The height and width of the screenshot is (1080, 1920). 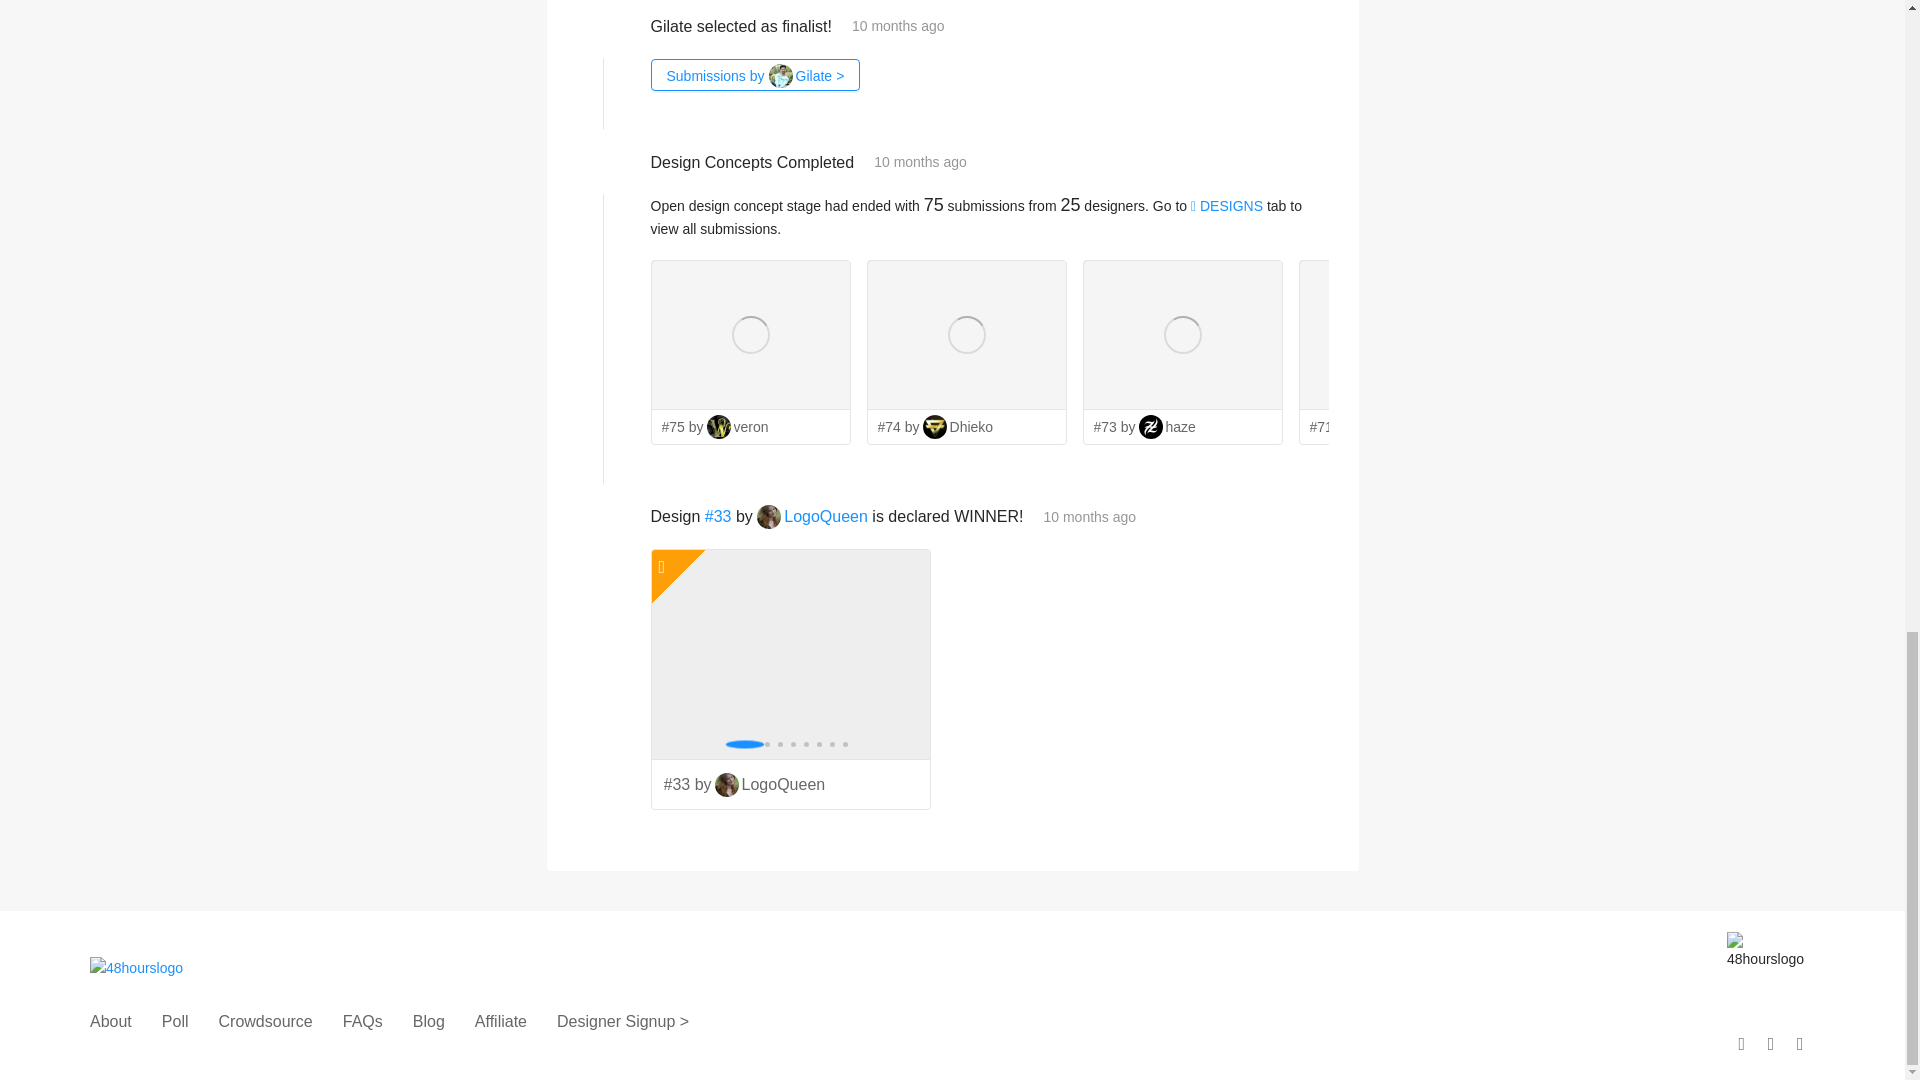 I want to click on Dhieko, so click(x=958, y=426).